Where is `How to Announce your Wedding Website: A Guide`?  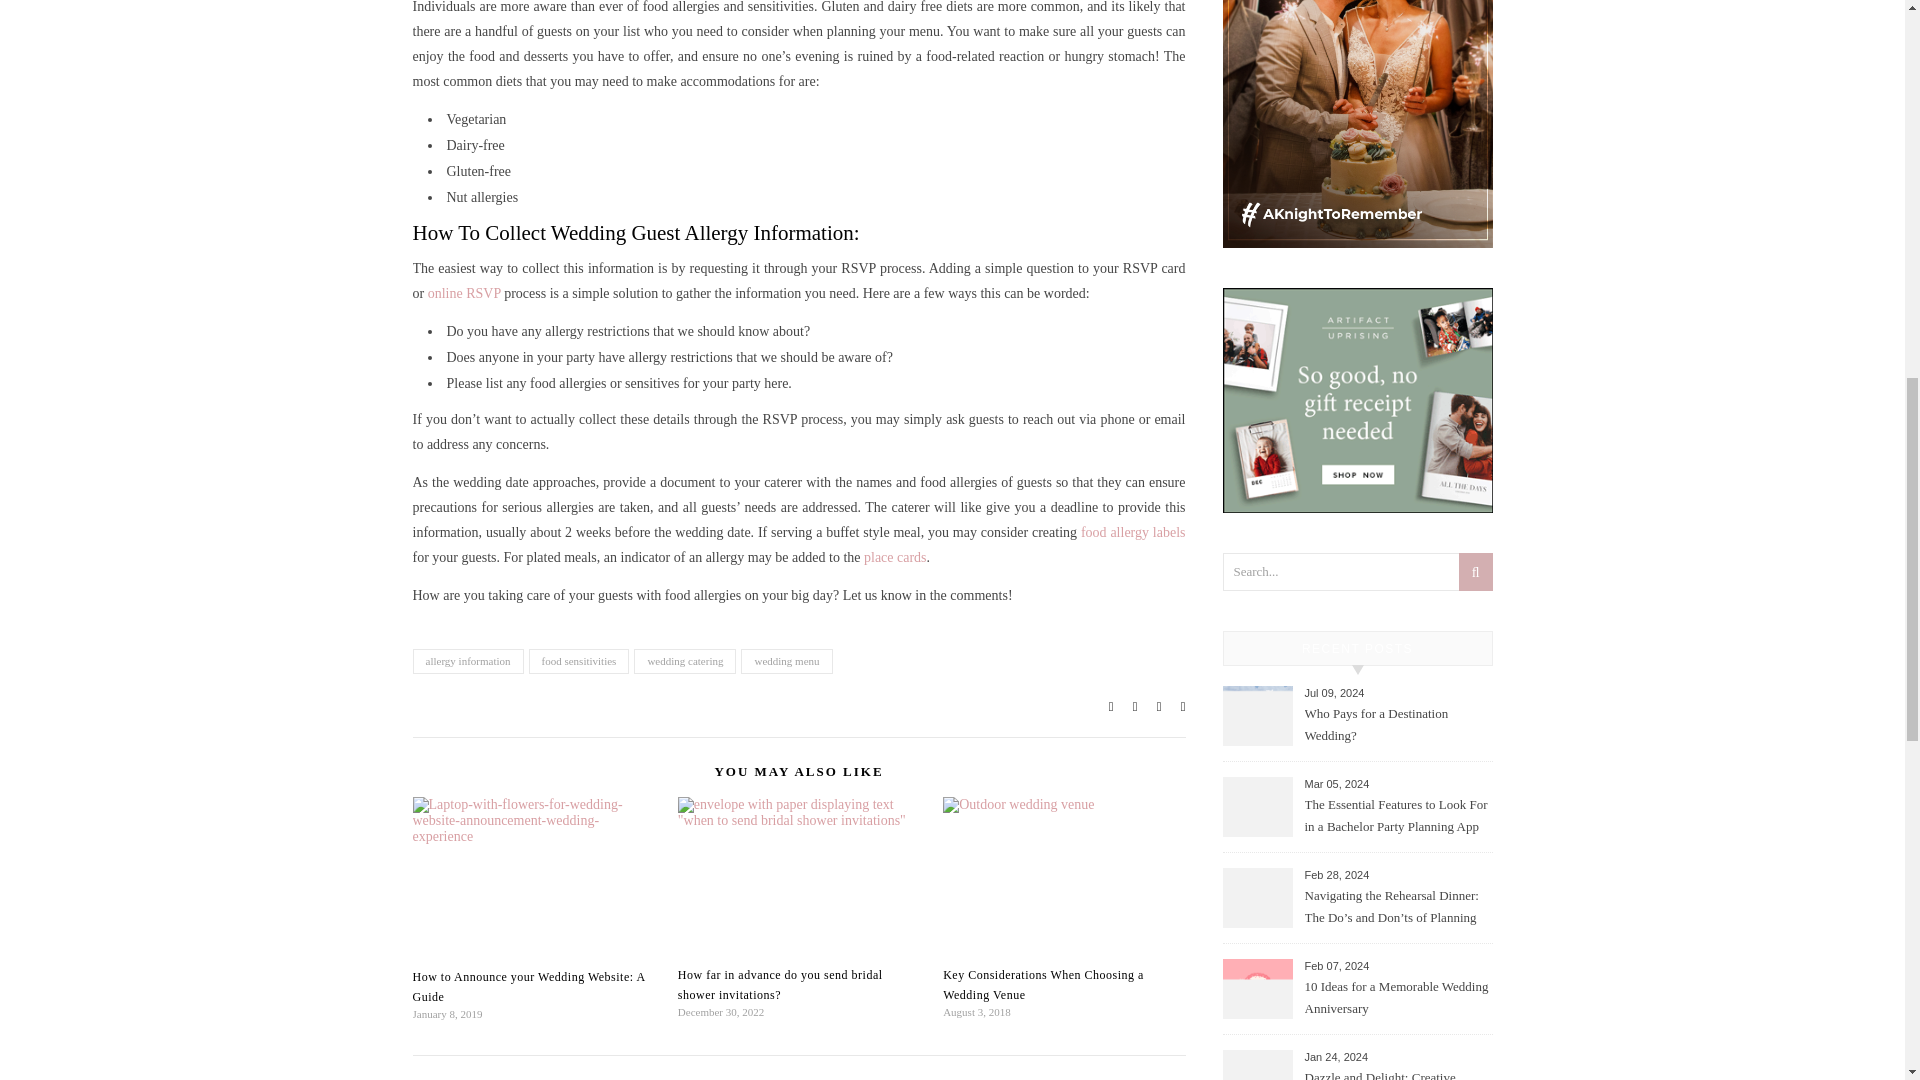 How to Announce your Wedding Website: A Guide is located at coordinates (528, 986).